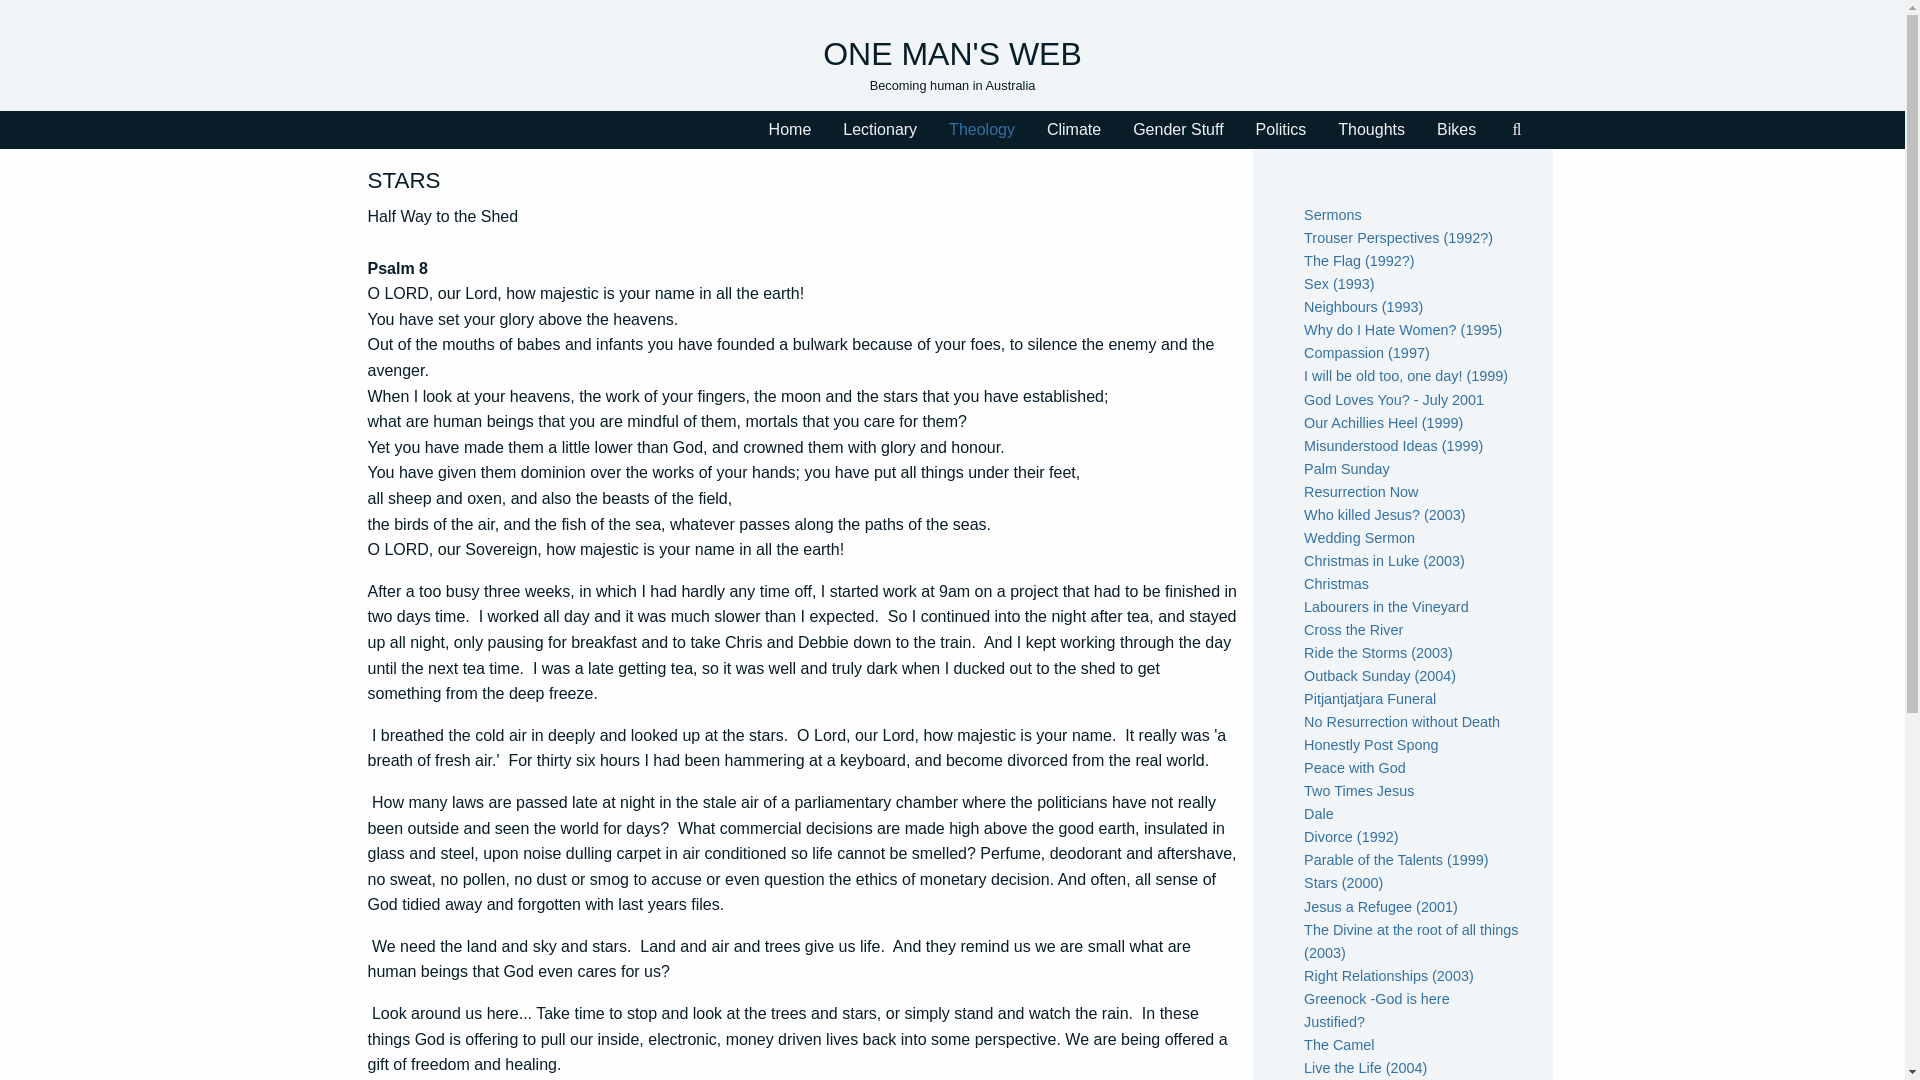 This screenshot has width=1920, height=1080. I want to click on Thoughts, so click(1371, 130).